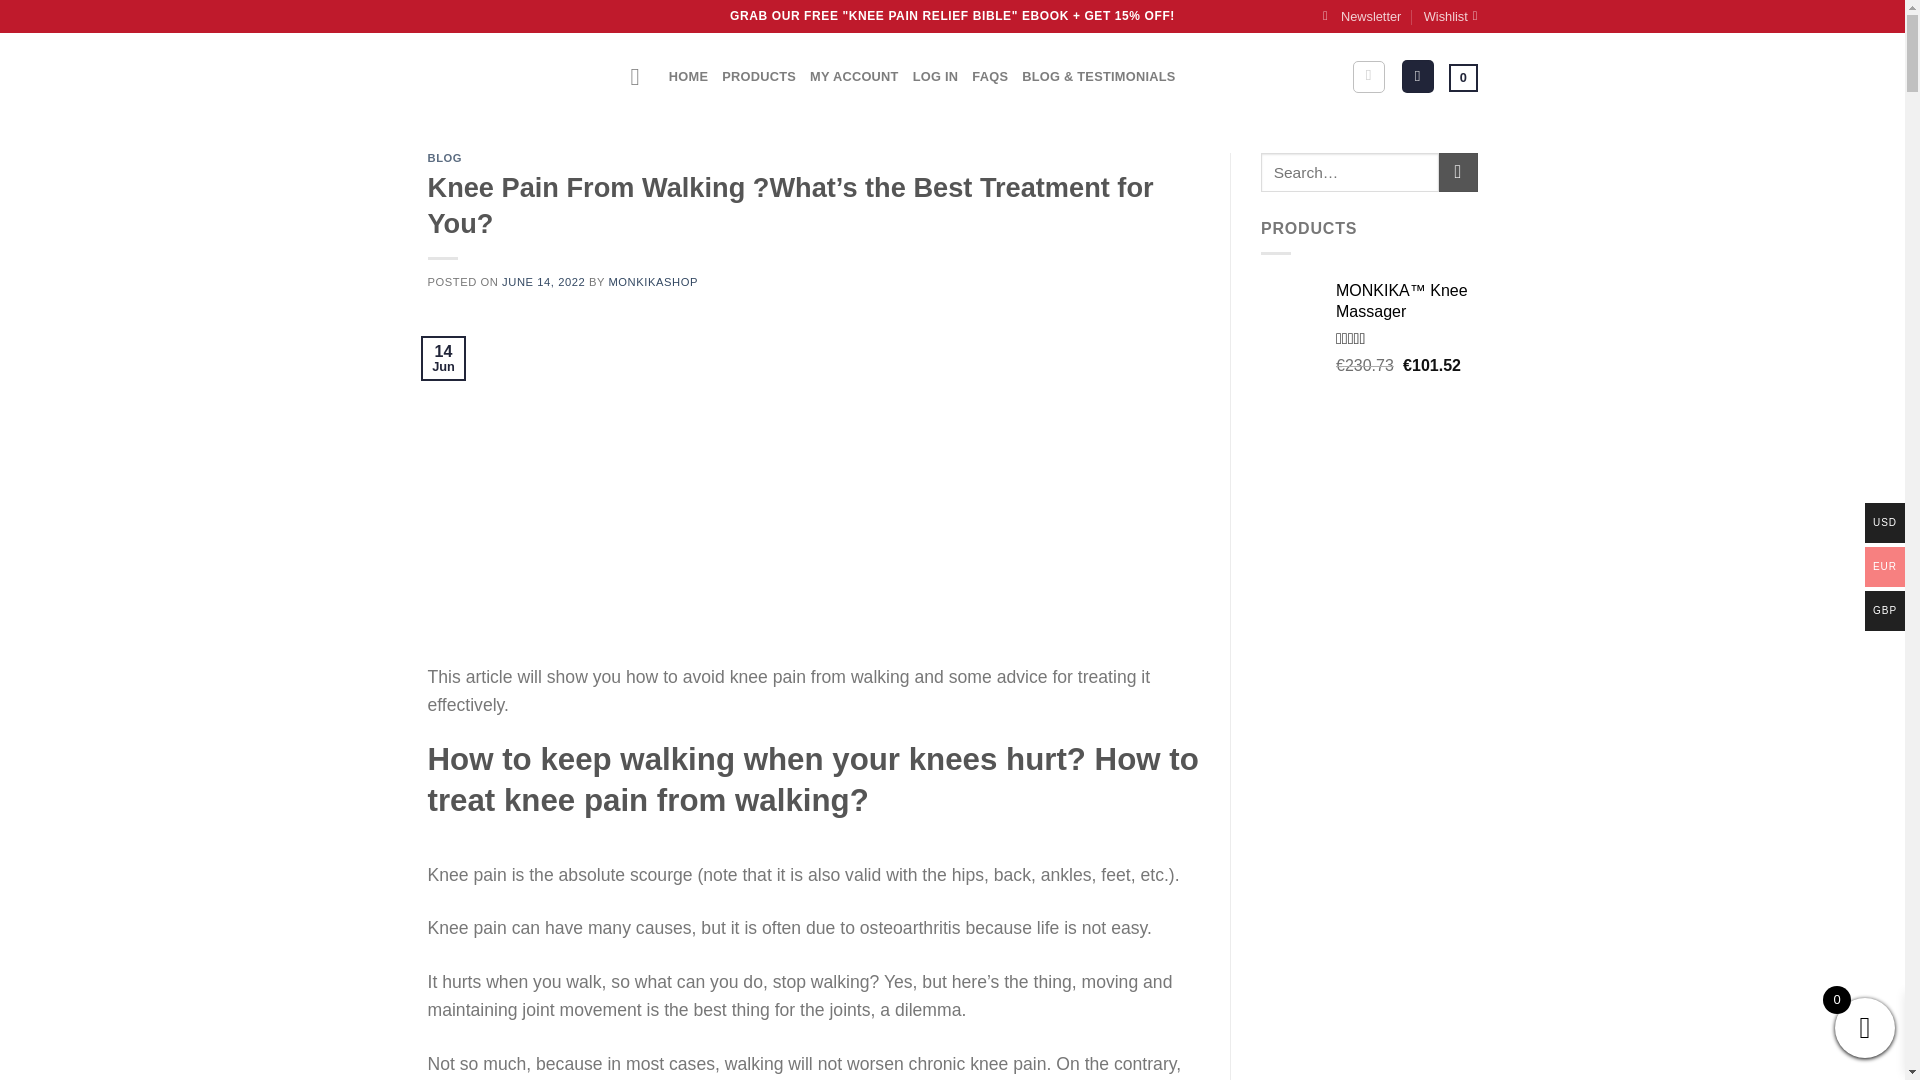 The height and width of the screenshot is (1080, 1920). I want to click on Login, so click(1418, 76).